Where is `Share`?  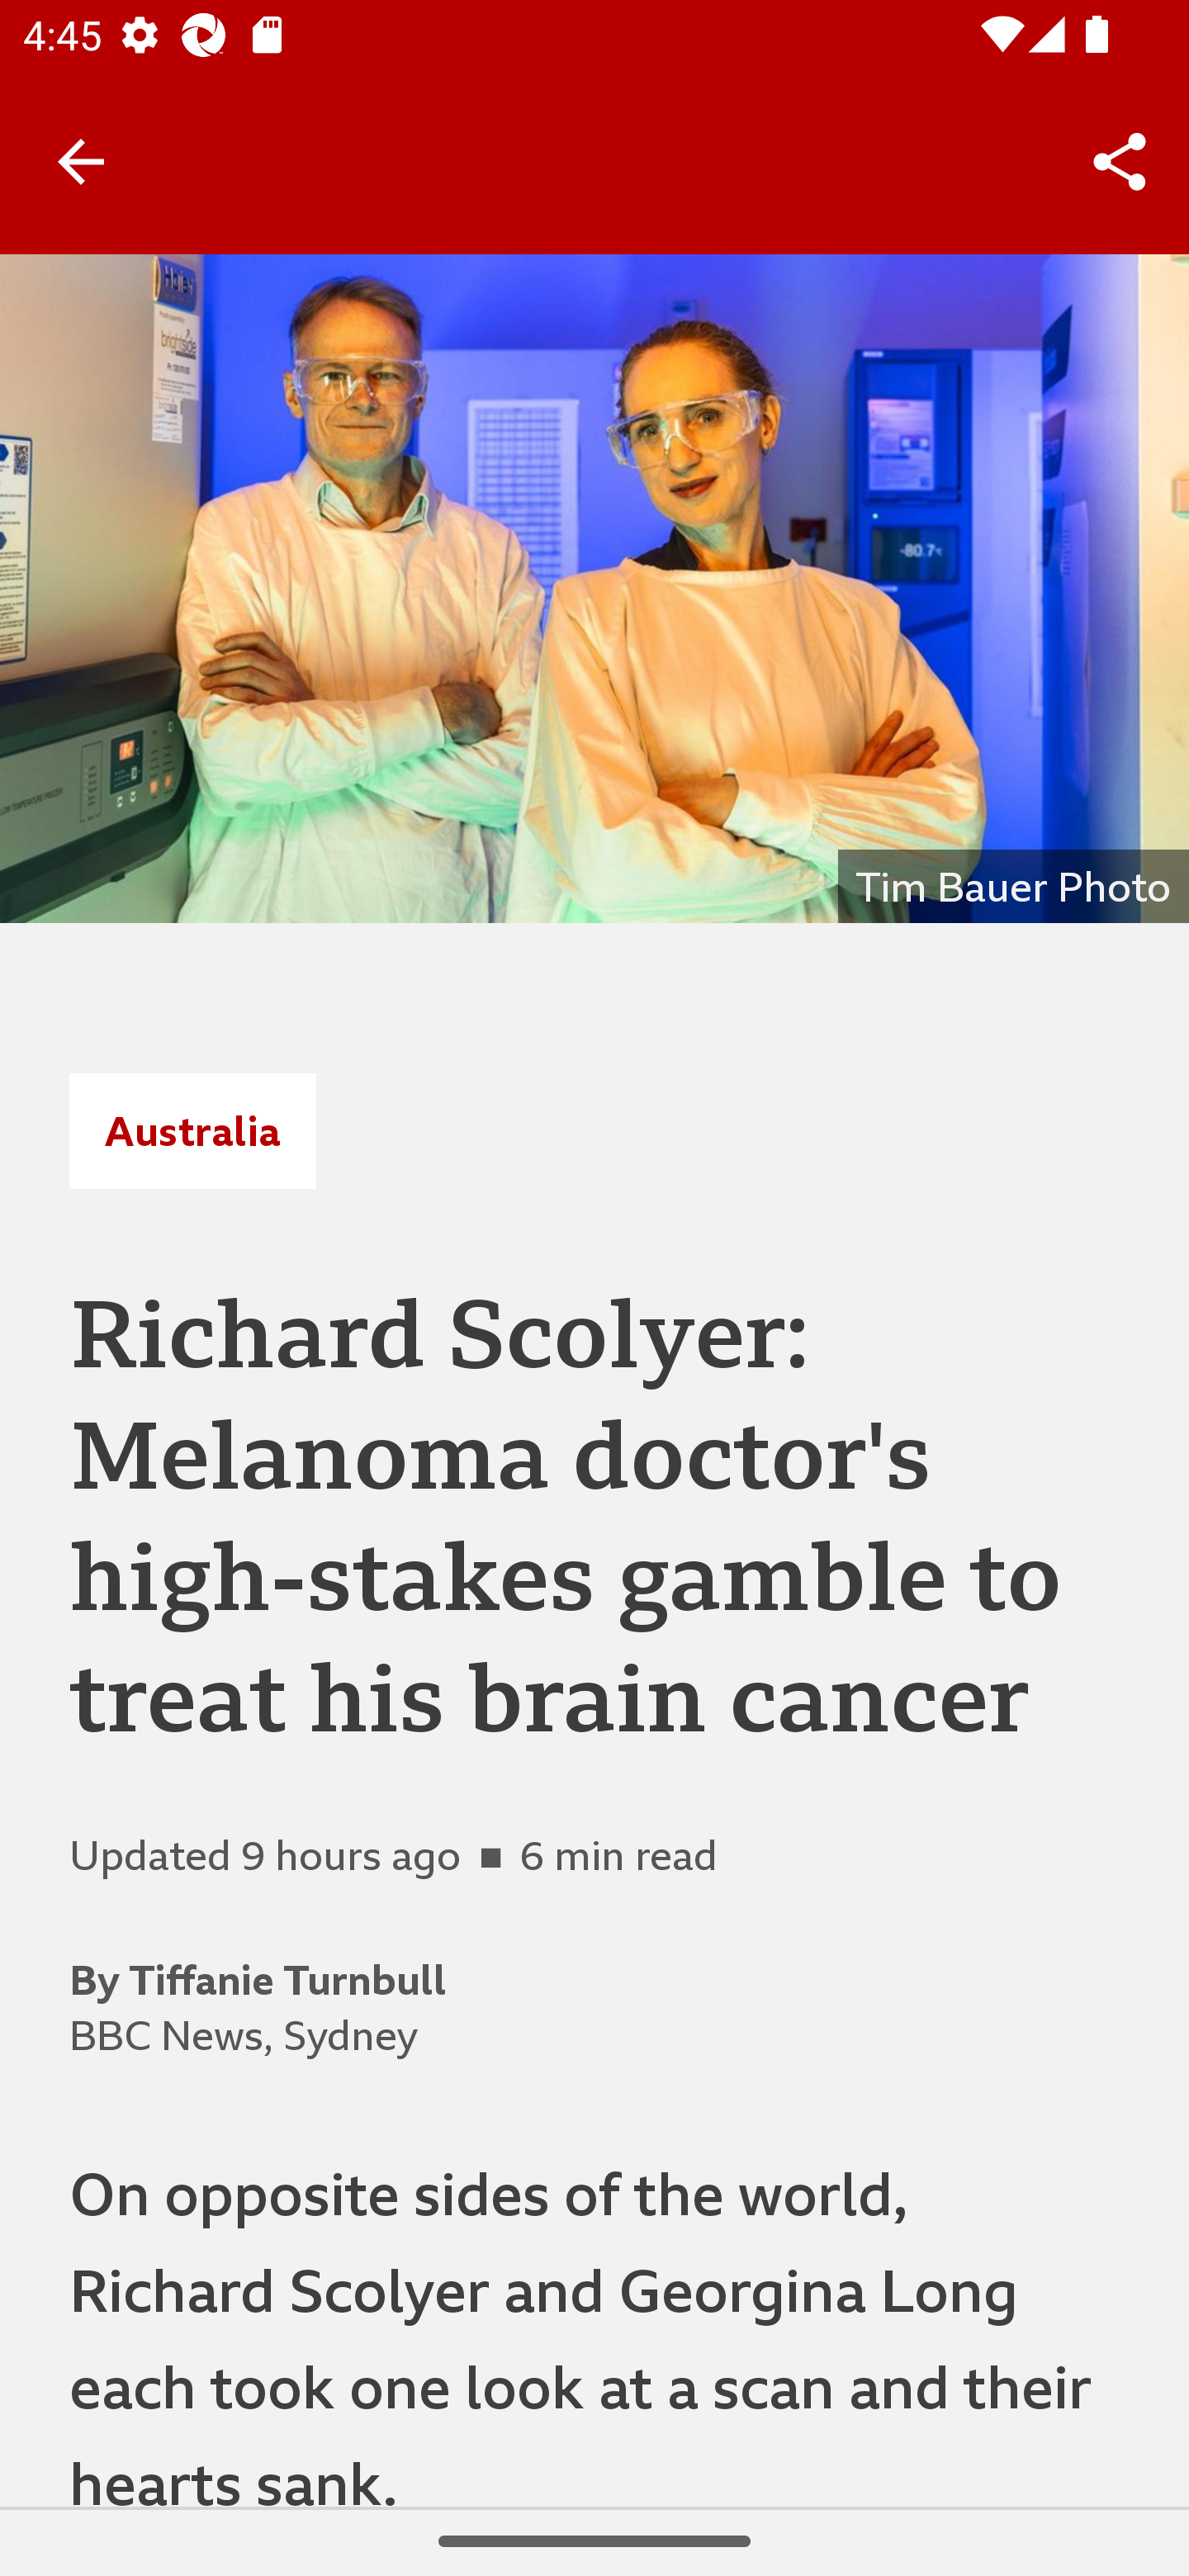 Share is located at coordinates (1120, 162).